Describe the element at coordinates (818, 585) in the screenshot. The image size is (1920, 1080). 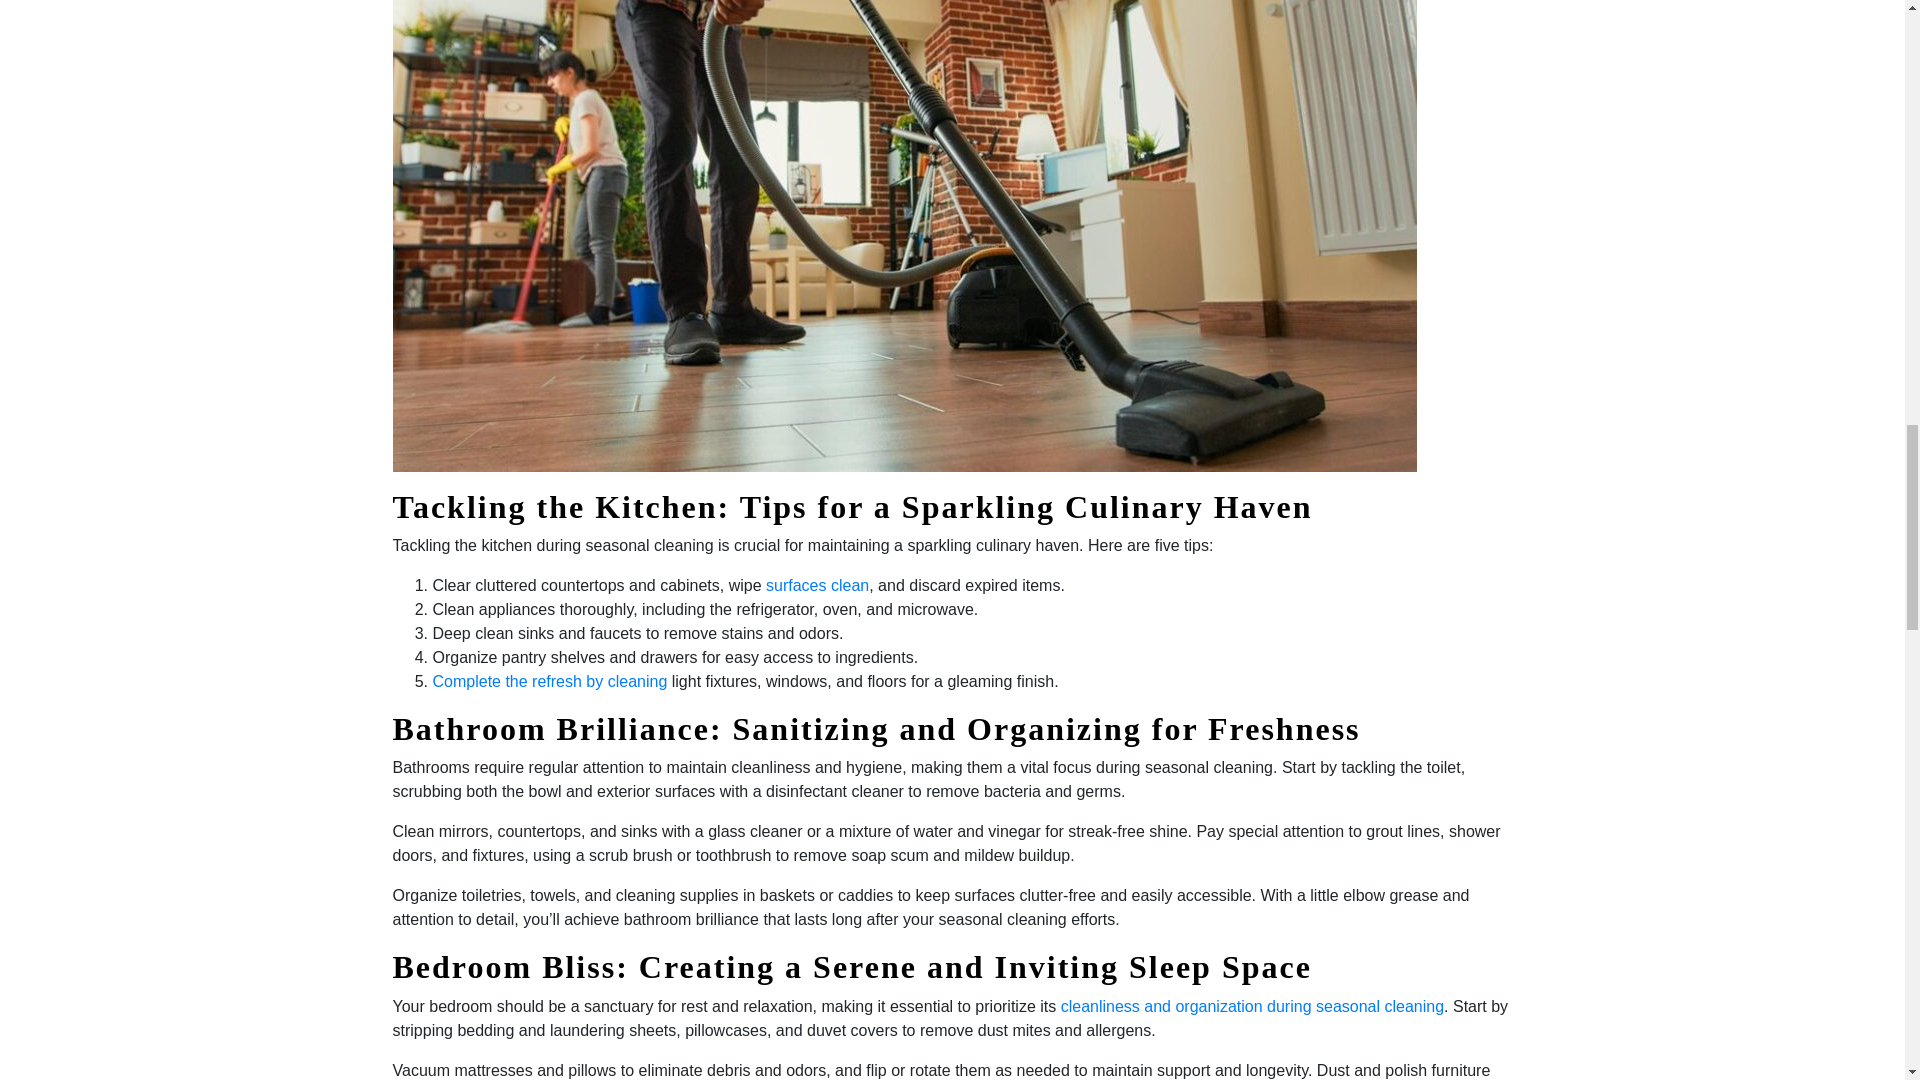
I see `surfaces clean` at that location.